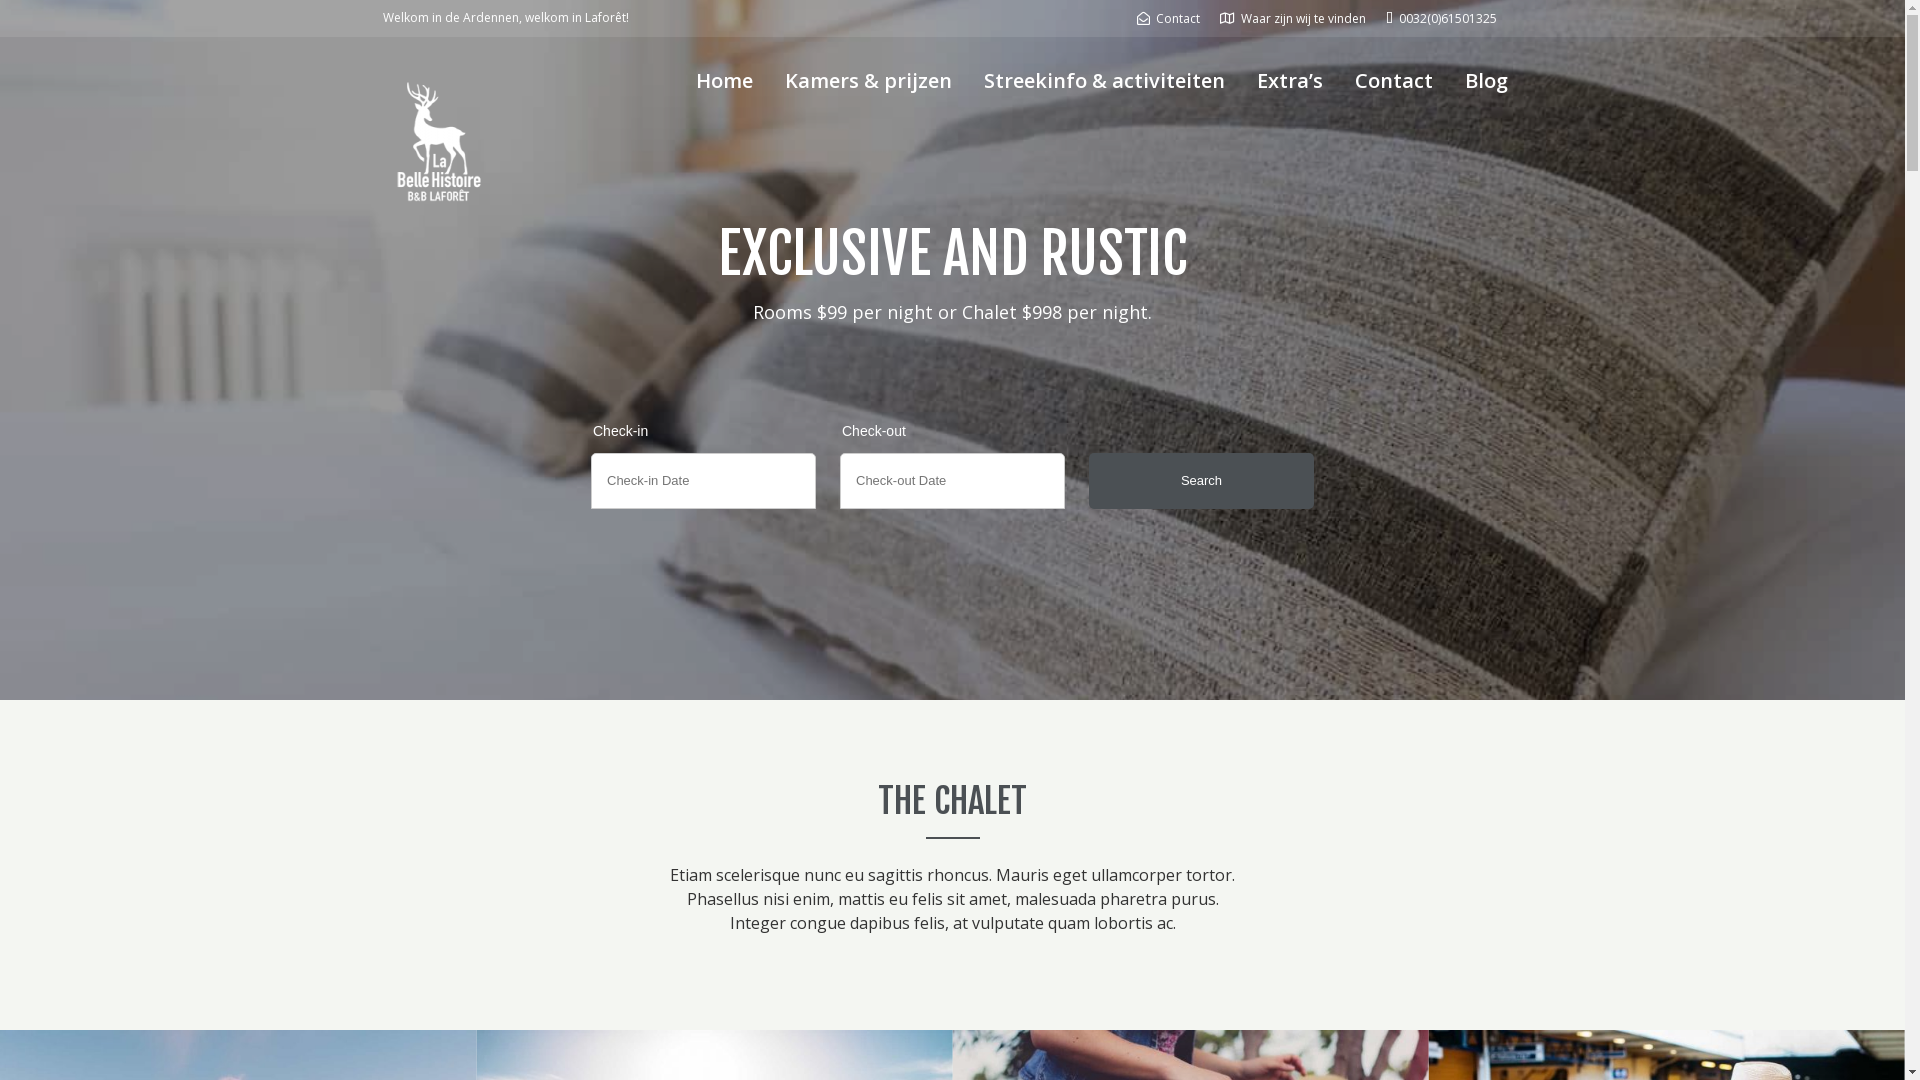  What do you see at coordinates (1293, 18) in the screenshot?
I see `Waar zijn wij te vinden` at bounding box center [1293, 18].